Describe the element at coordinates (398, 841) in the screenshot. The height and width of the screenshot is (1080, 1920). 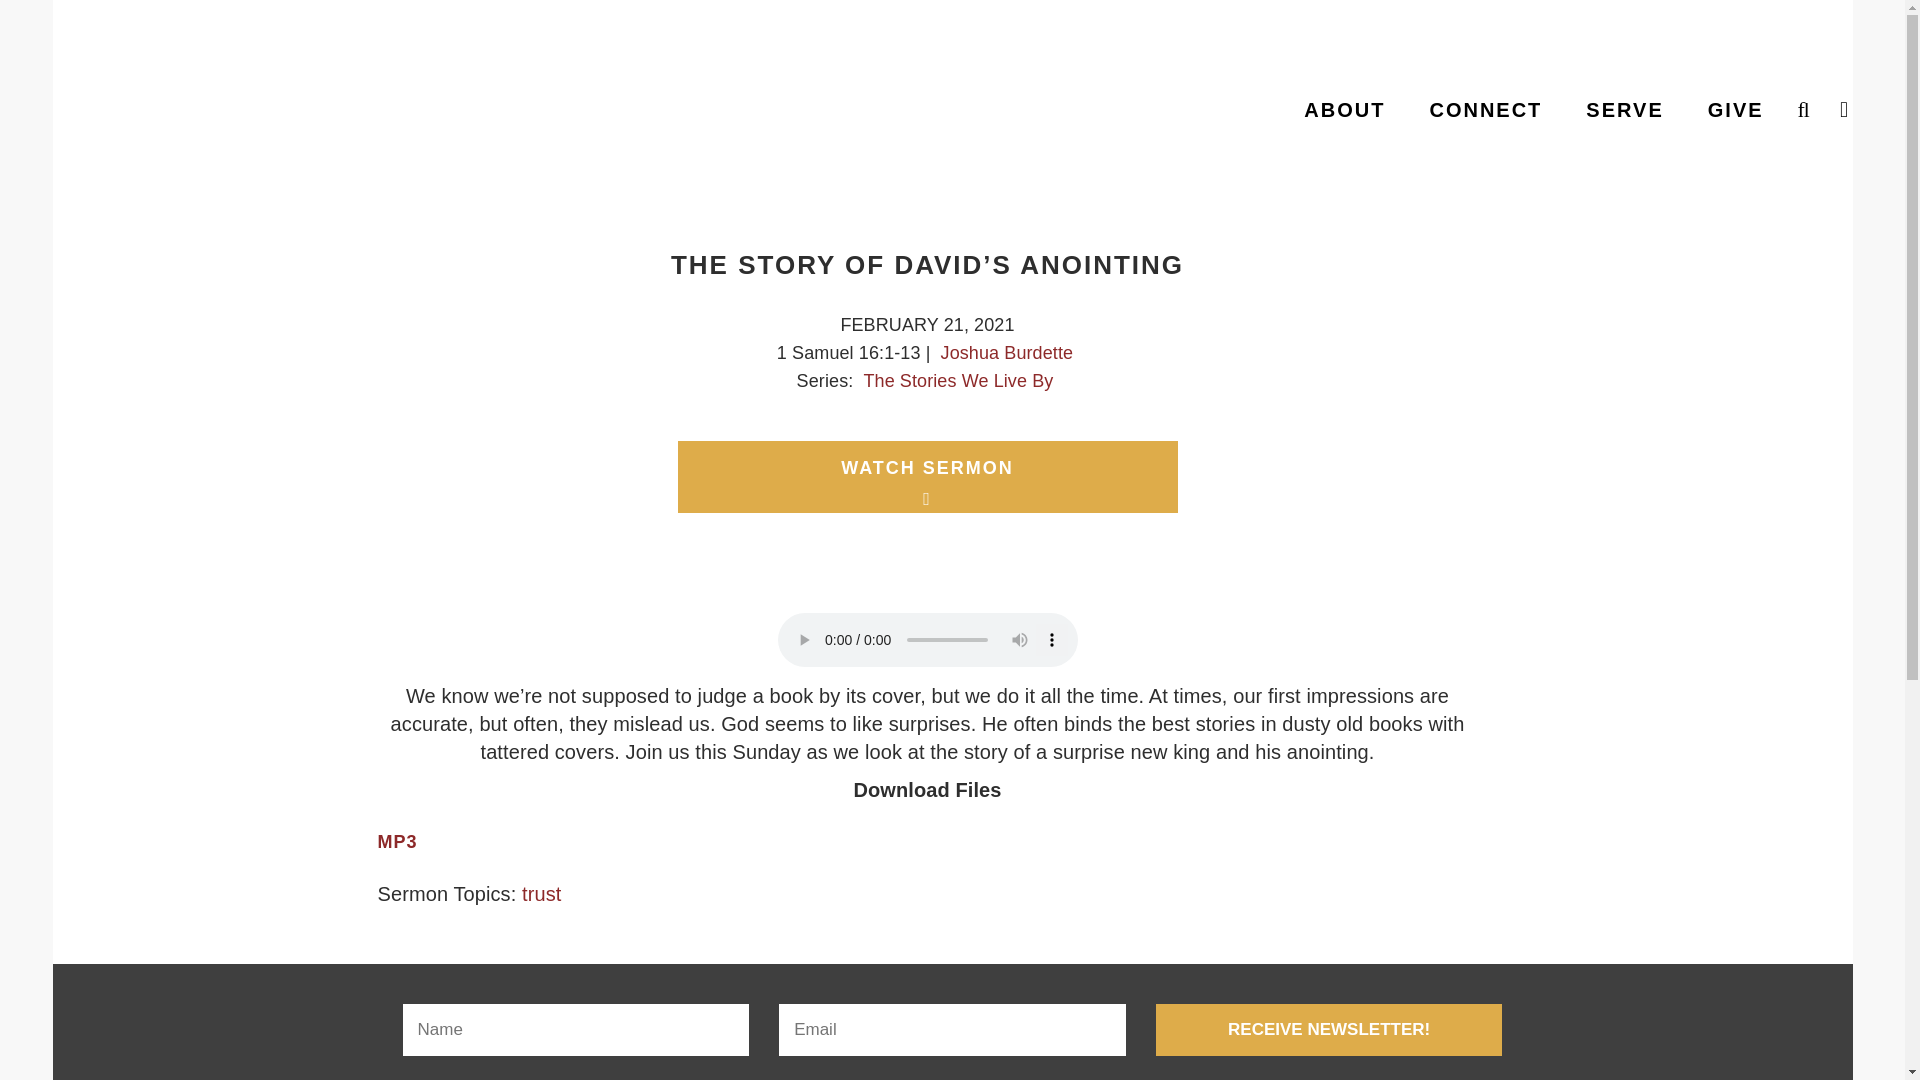
I see `MP3` at that location.